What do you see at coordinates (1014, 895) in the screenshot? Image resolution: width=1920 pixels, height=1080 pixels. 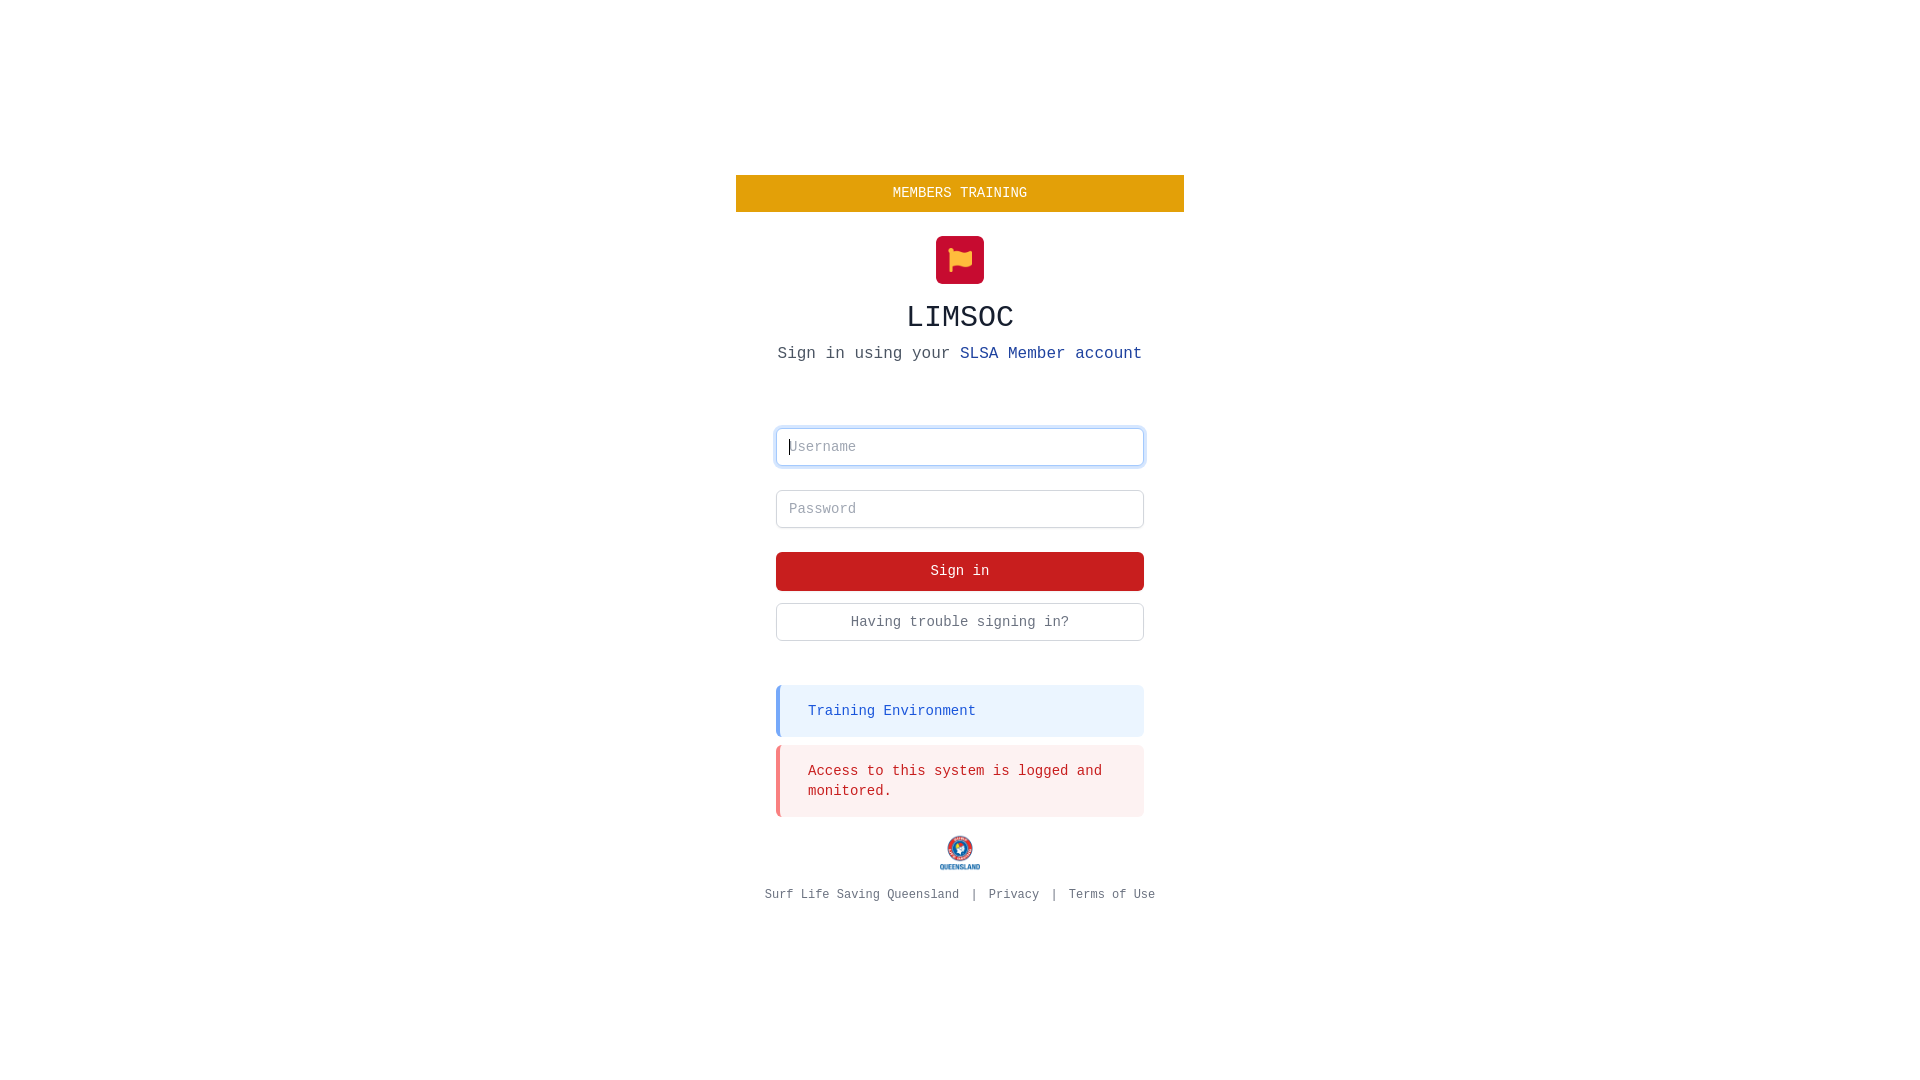 I see `Privacy` at bounding box center [1014, 895].